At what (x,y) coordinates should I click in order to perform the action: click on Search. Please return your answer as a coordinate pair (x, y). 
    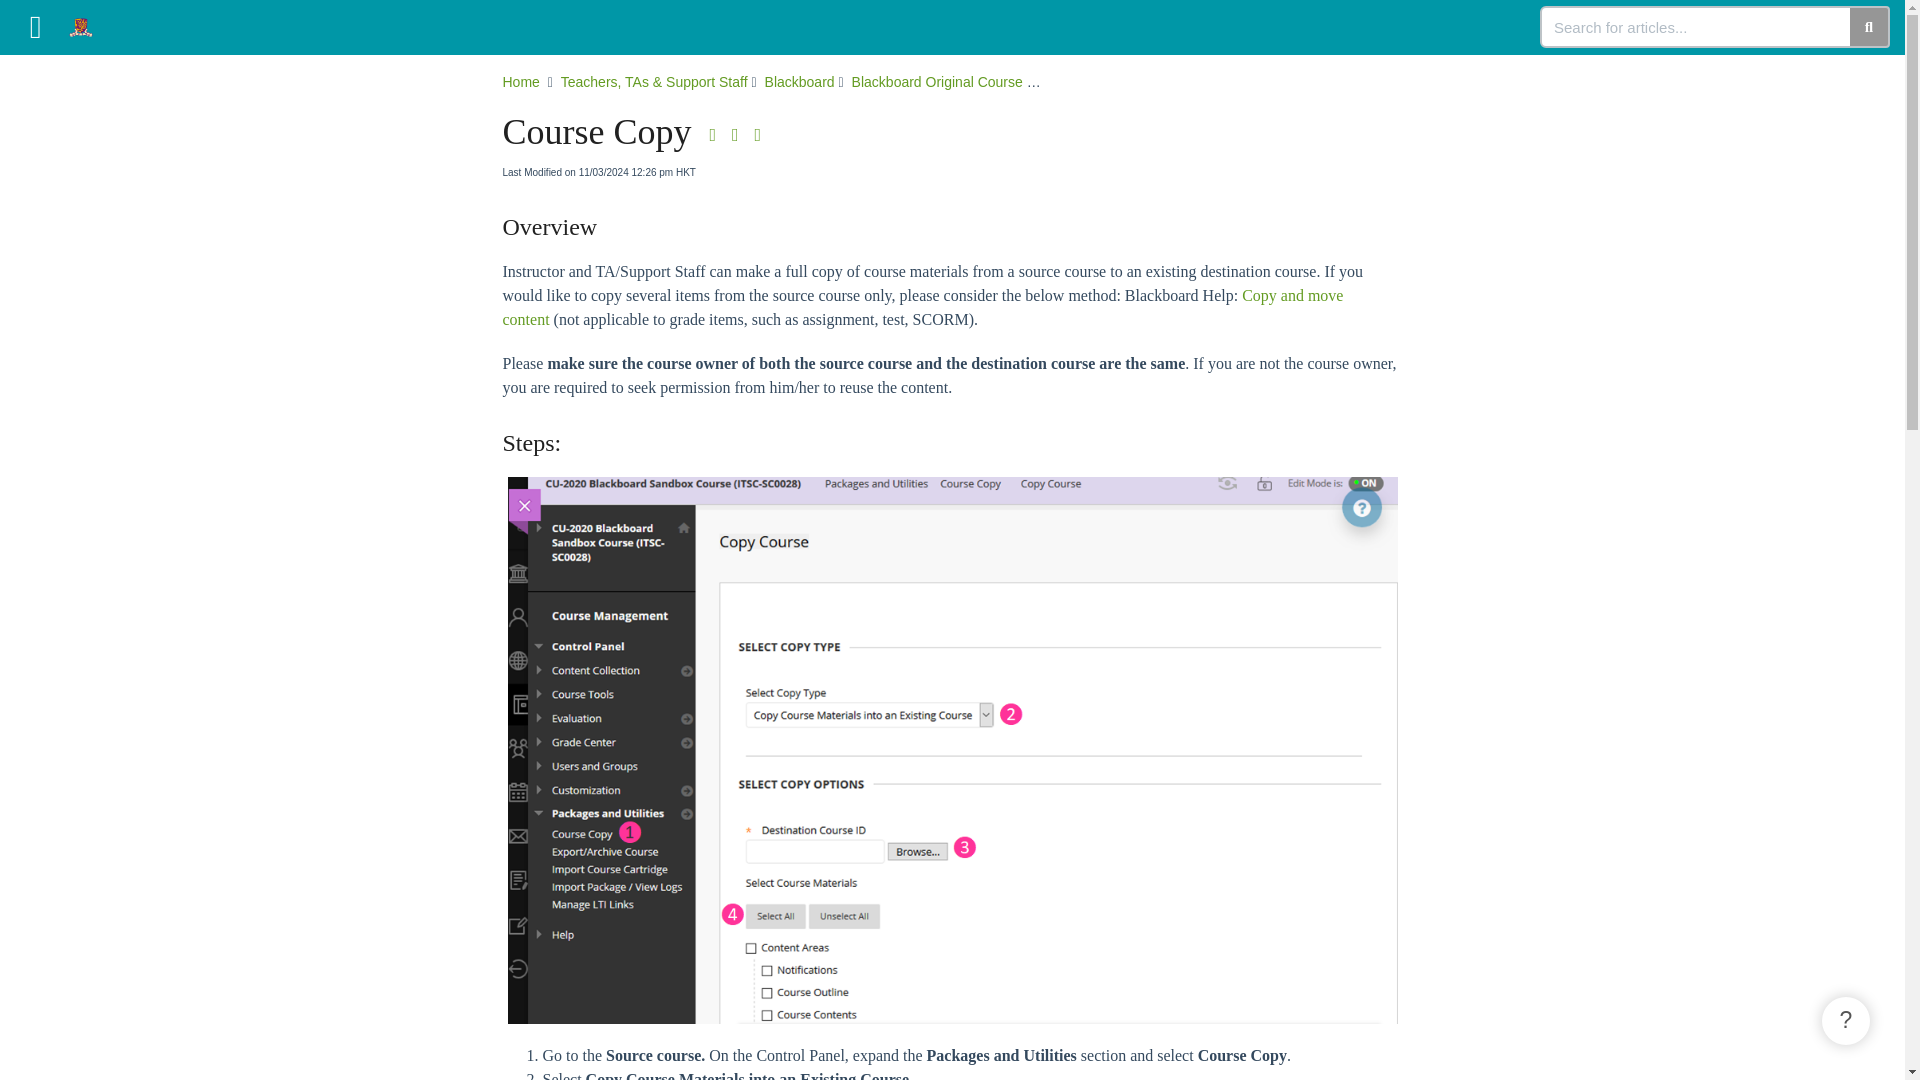
    Looking at the image, I should click on (1696, 26).